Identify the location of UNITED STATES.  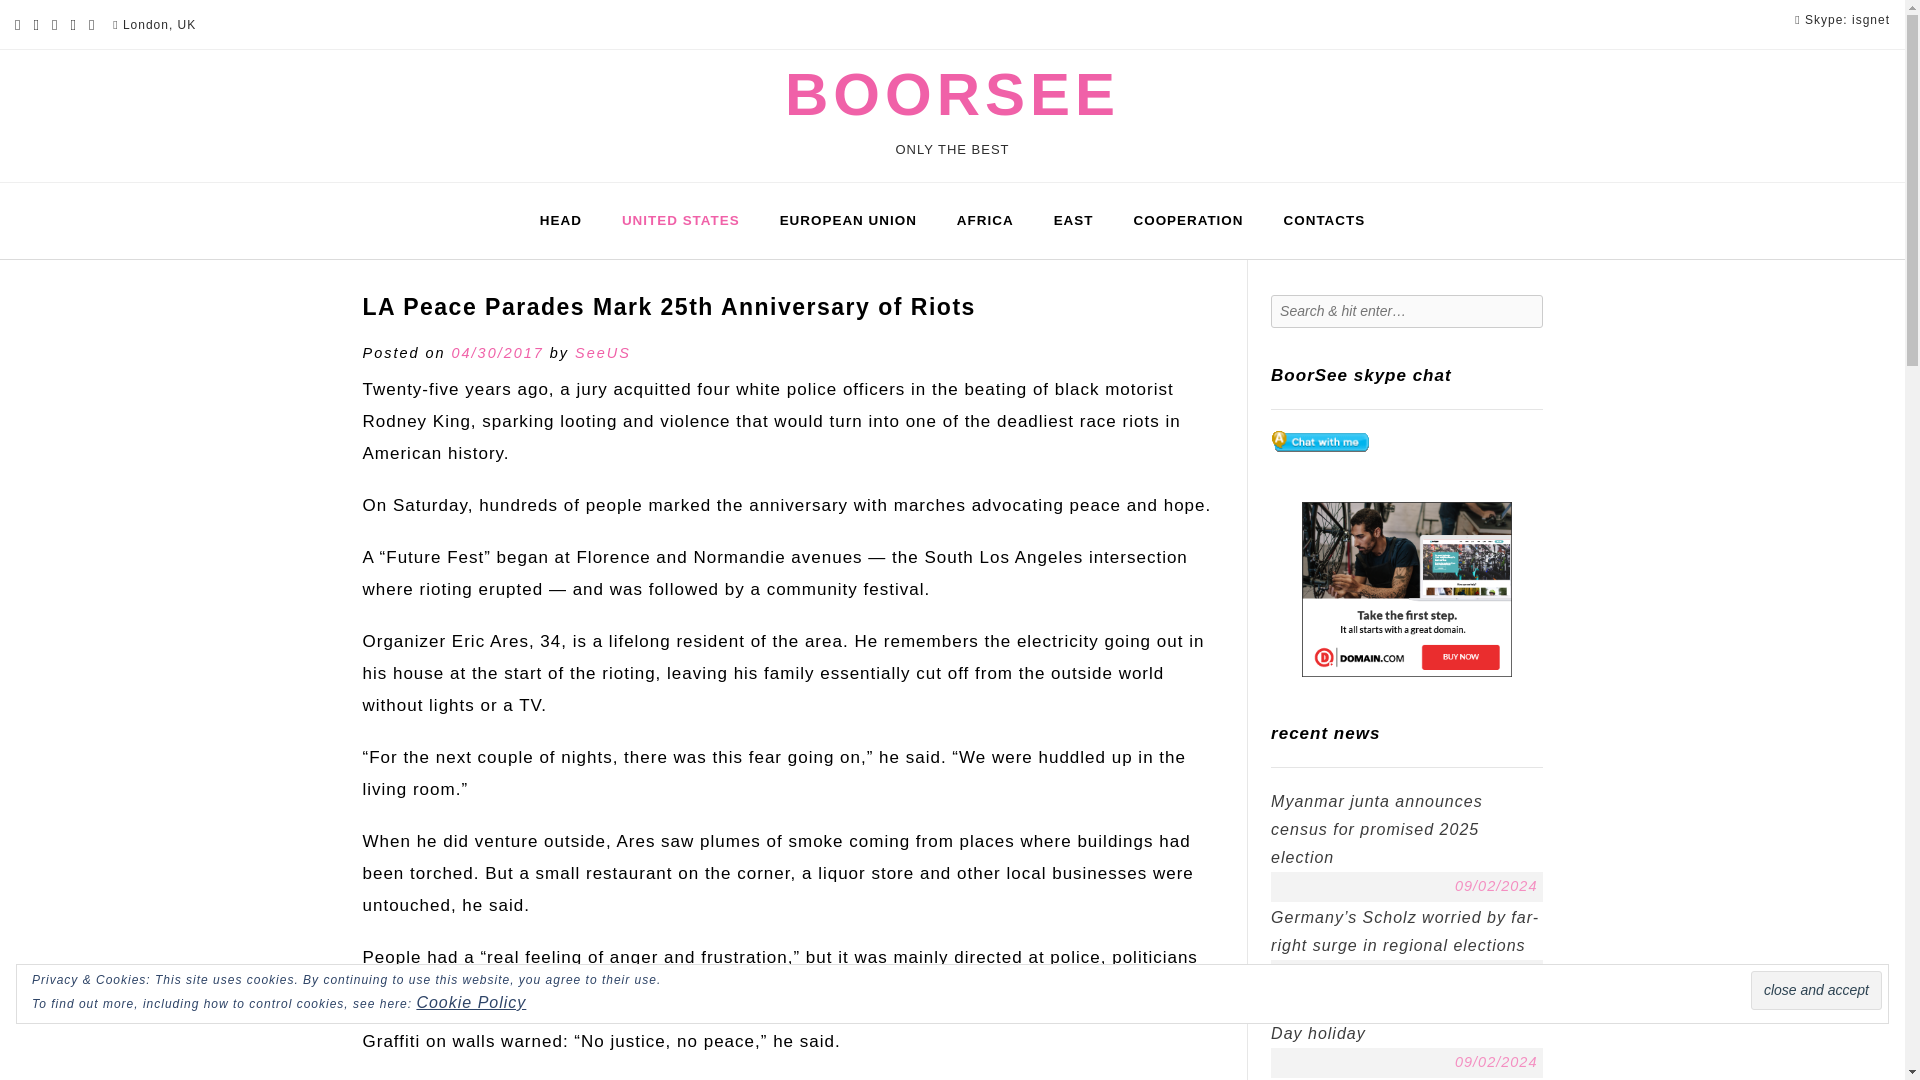
(681, 221).